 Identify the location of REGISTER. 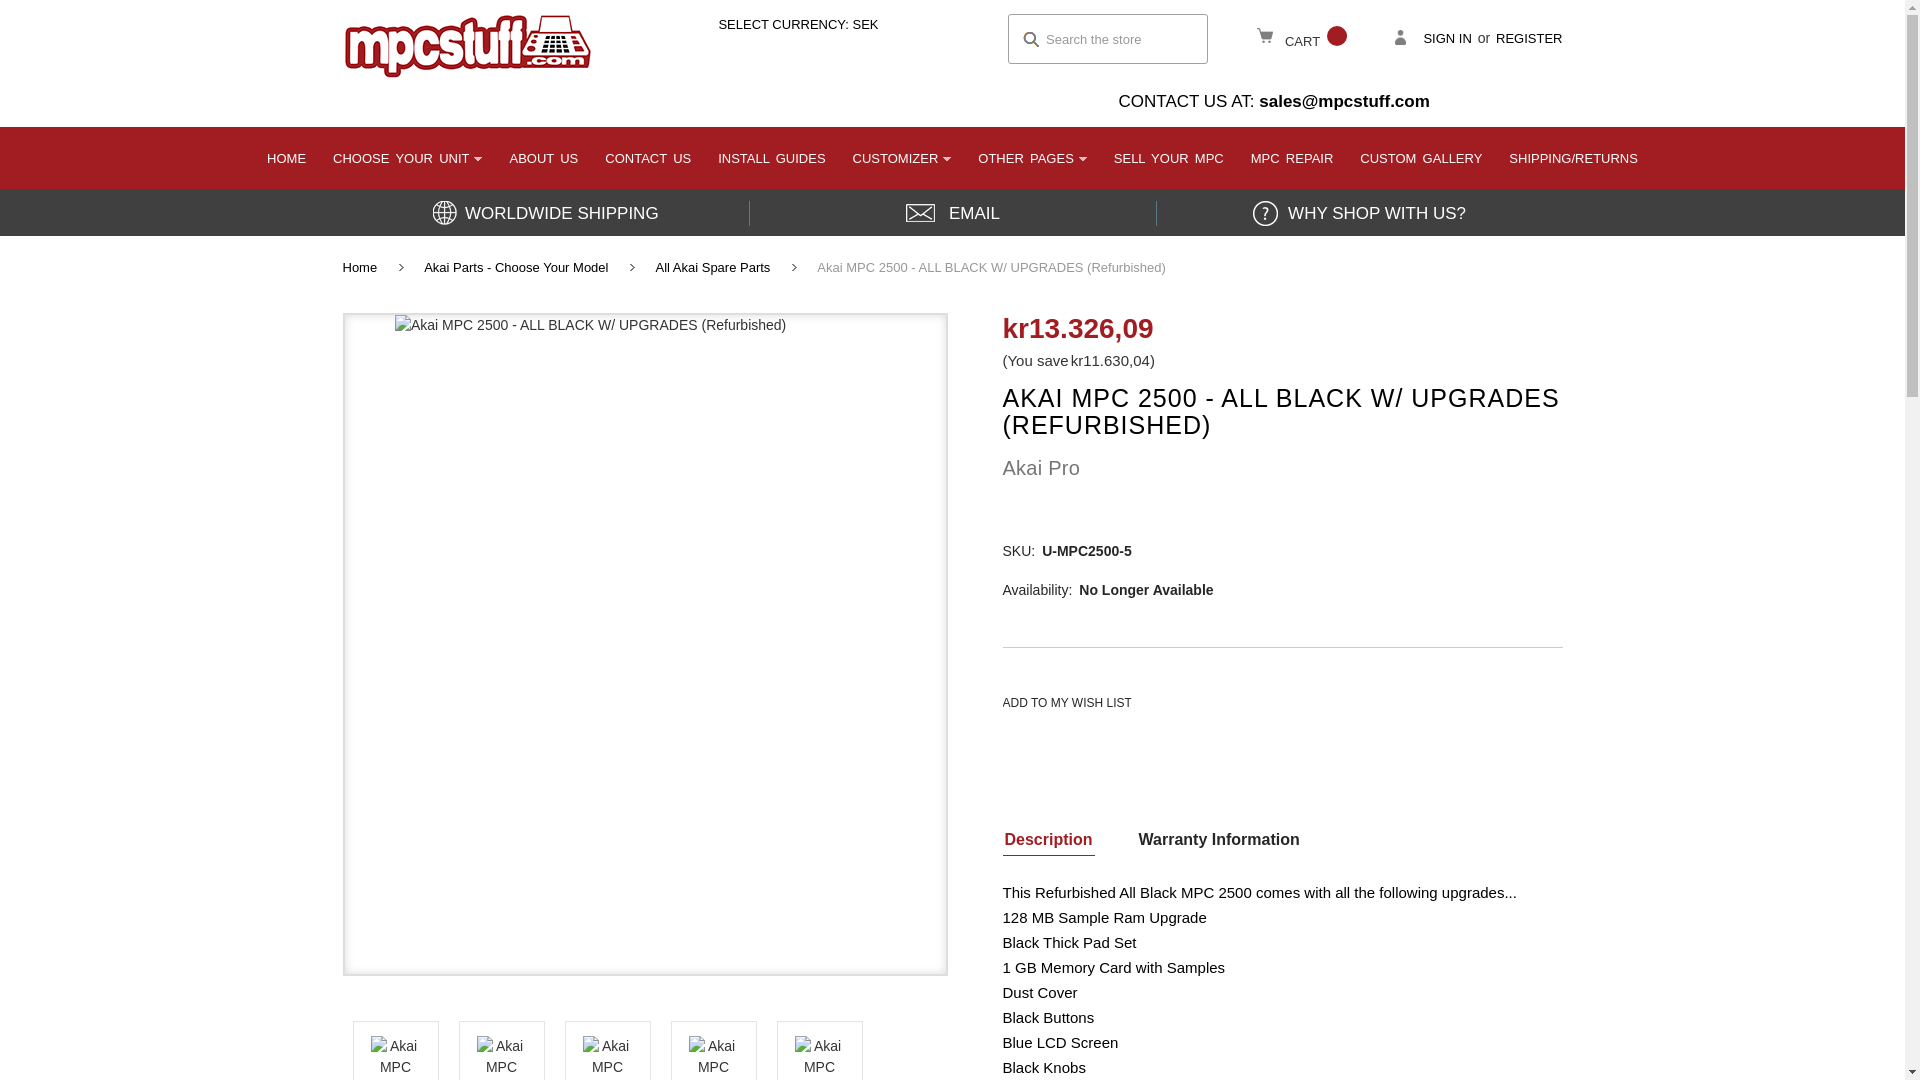
(1528, 38).